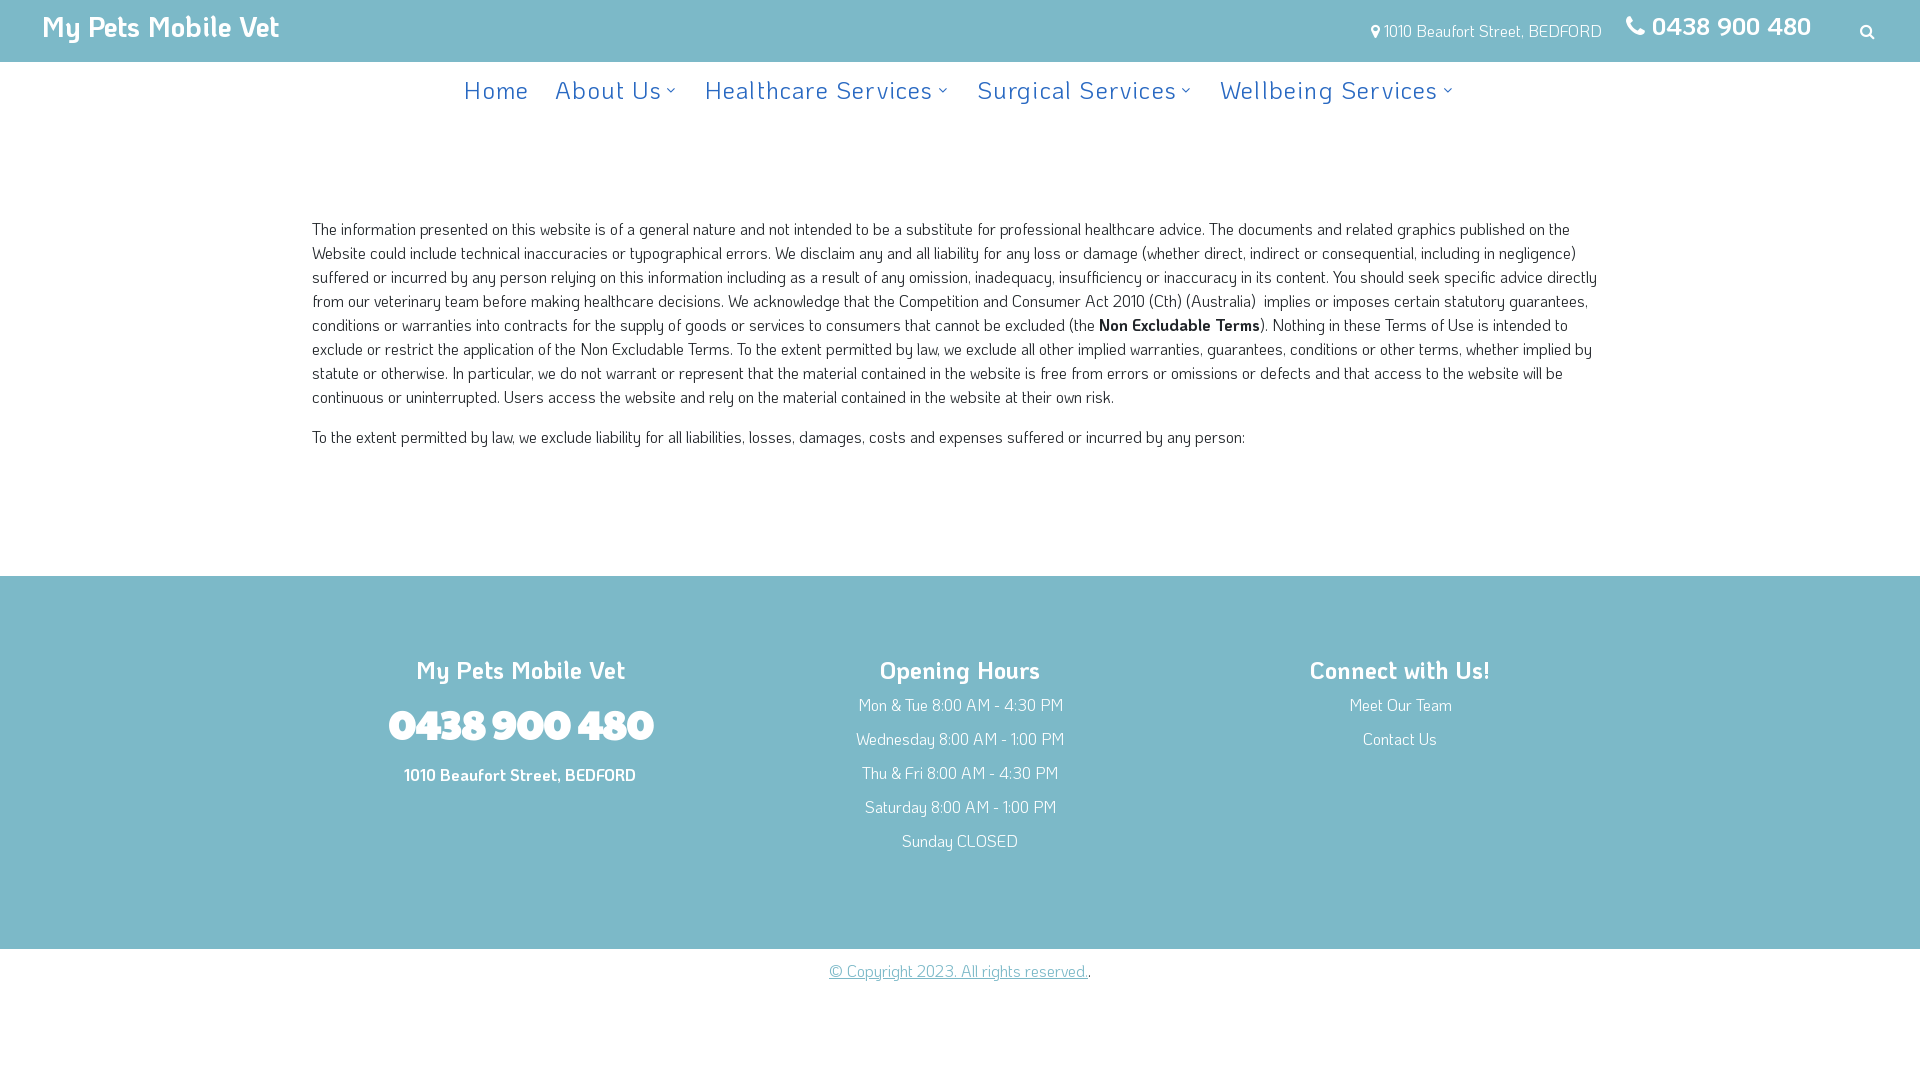 The height and width of the screenshot is (1080, 1920). I want to click on 0438 900 480, so click(520, 723).